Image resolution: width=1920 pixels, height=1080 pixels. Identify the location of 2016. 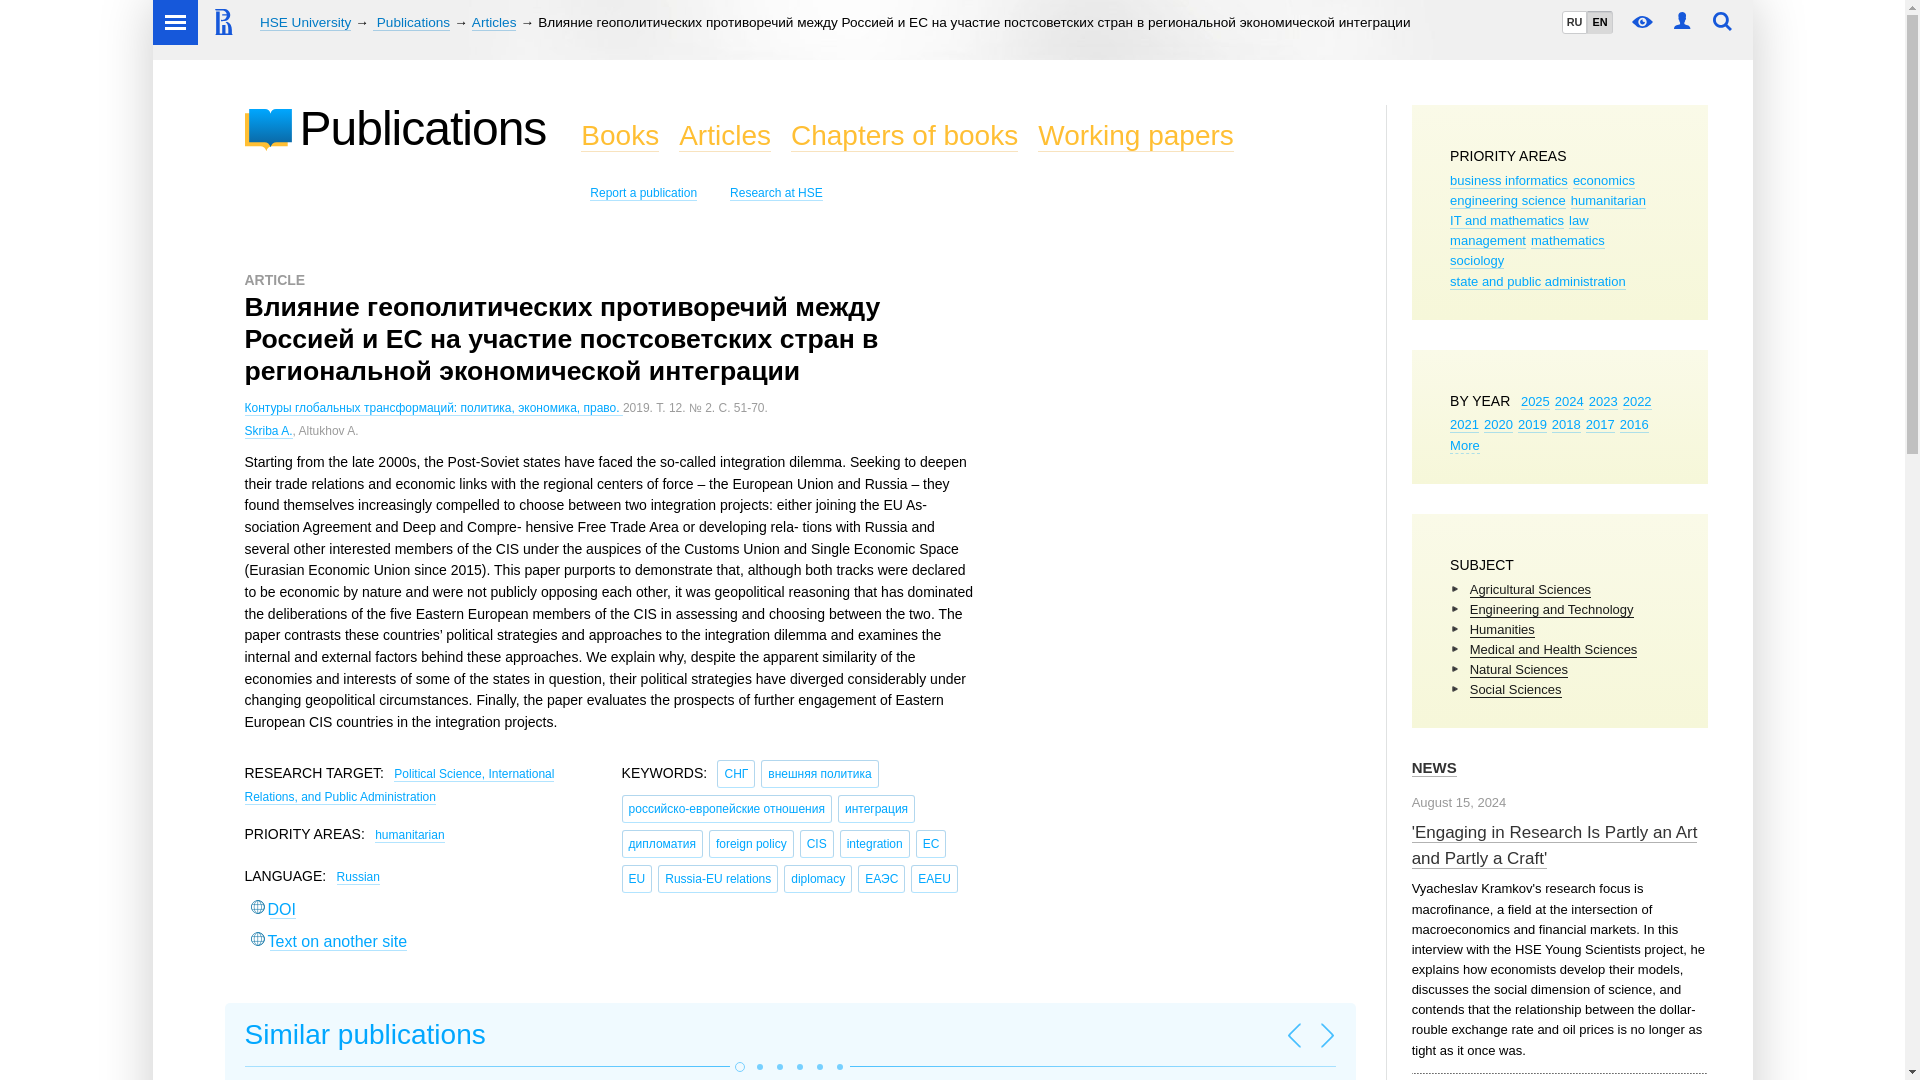
(1634, 424).